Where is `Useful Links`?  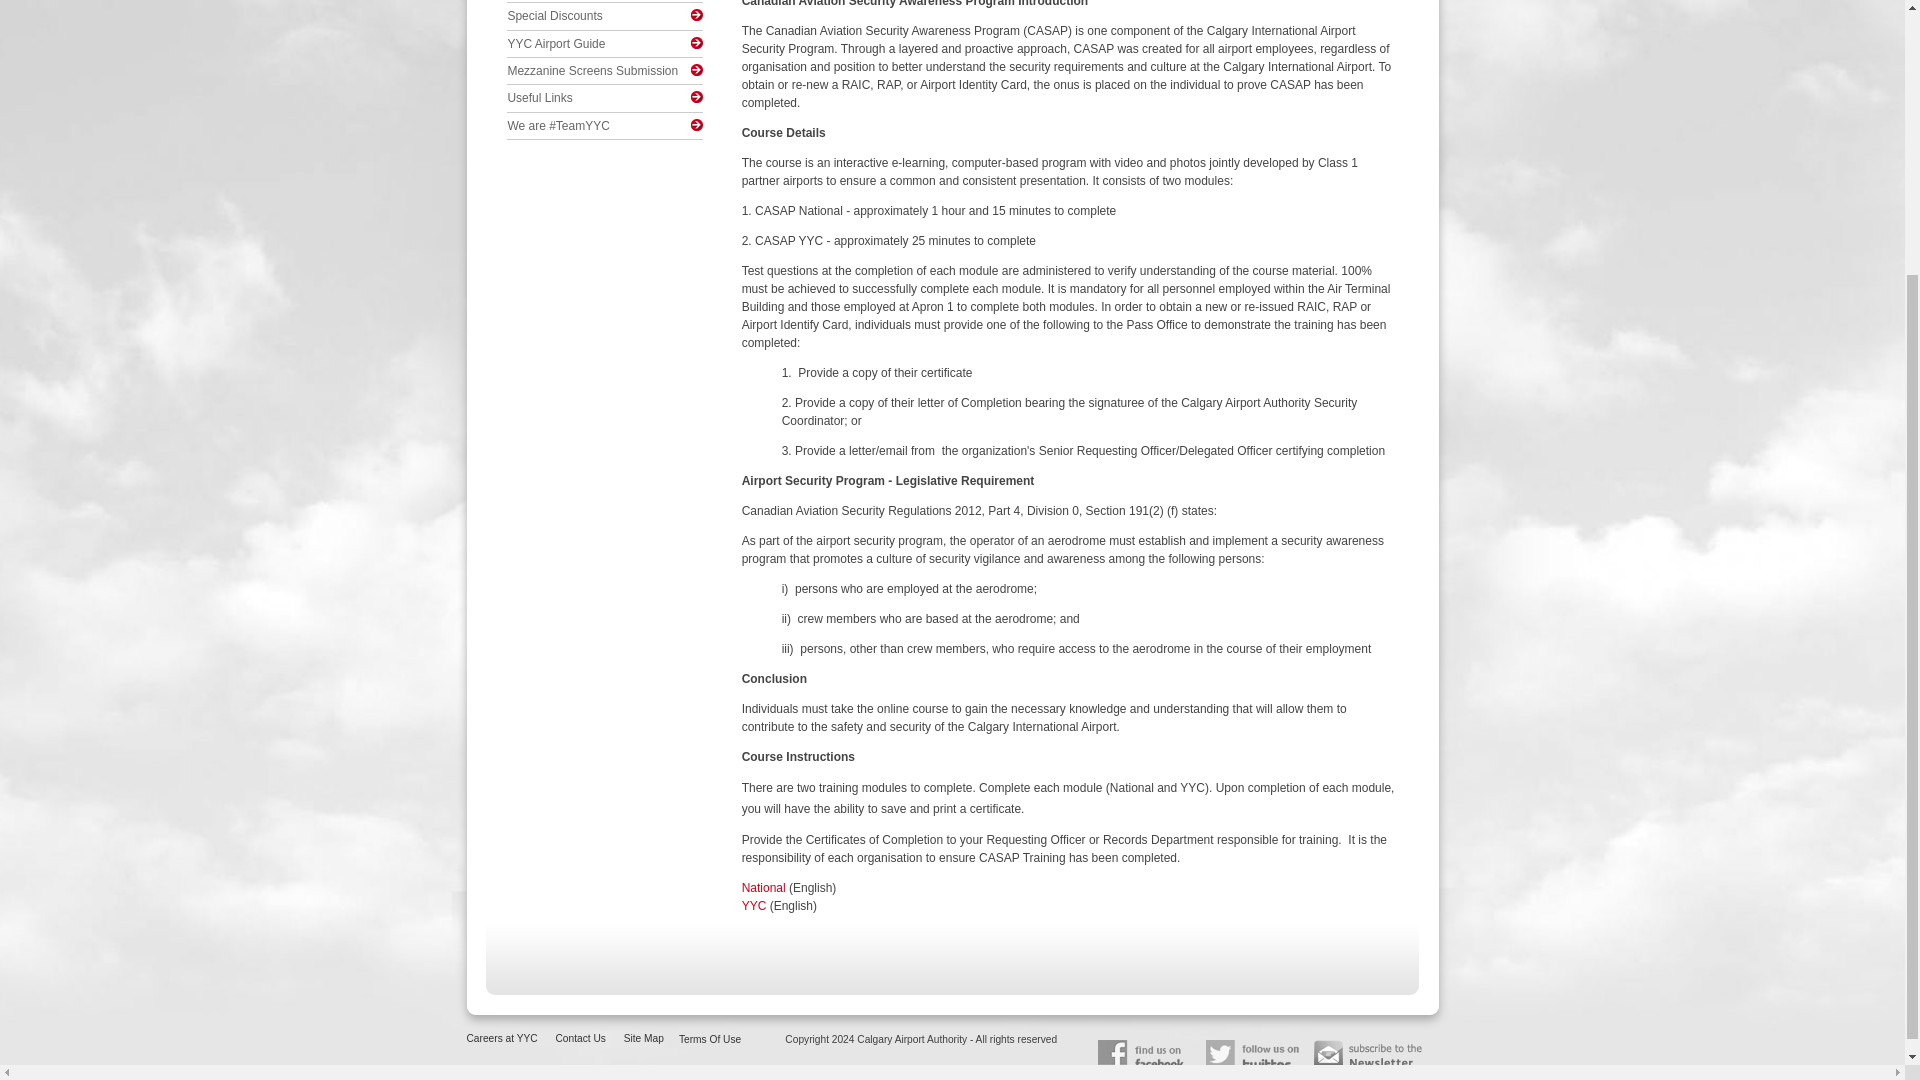 Useful Links is located at coordinates (596, 98).